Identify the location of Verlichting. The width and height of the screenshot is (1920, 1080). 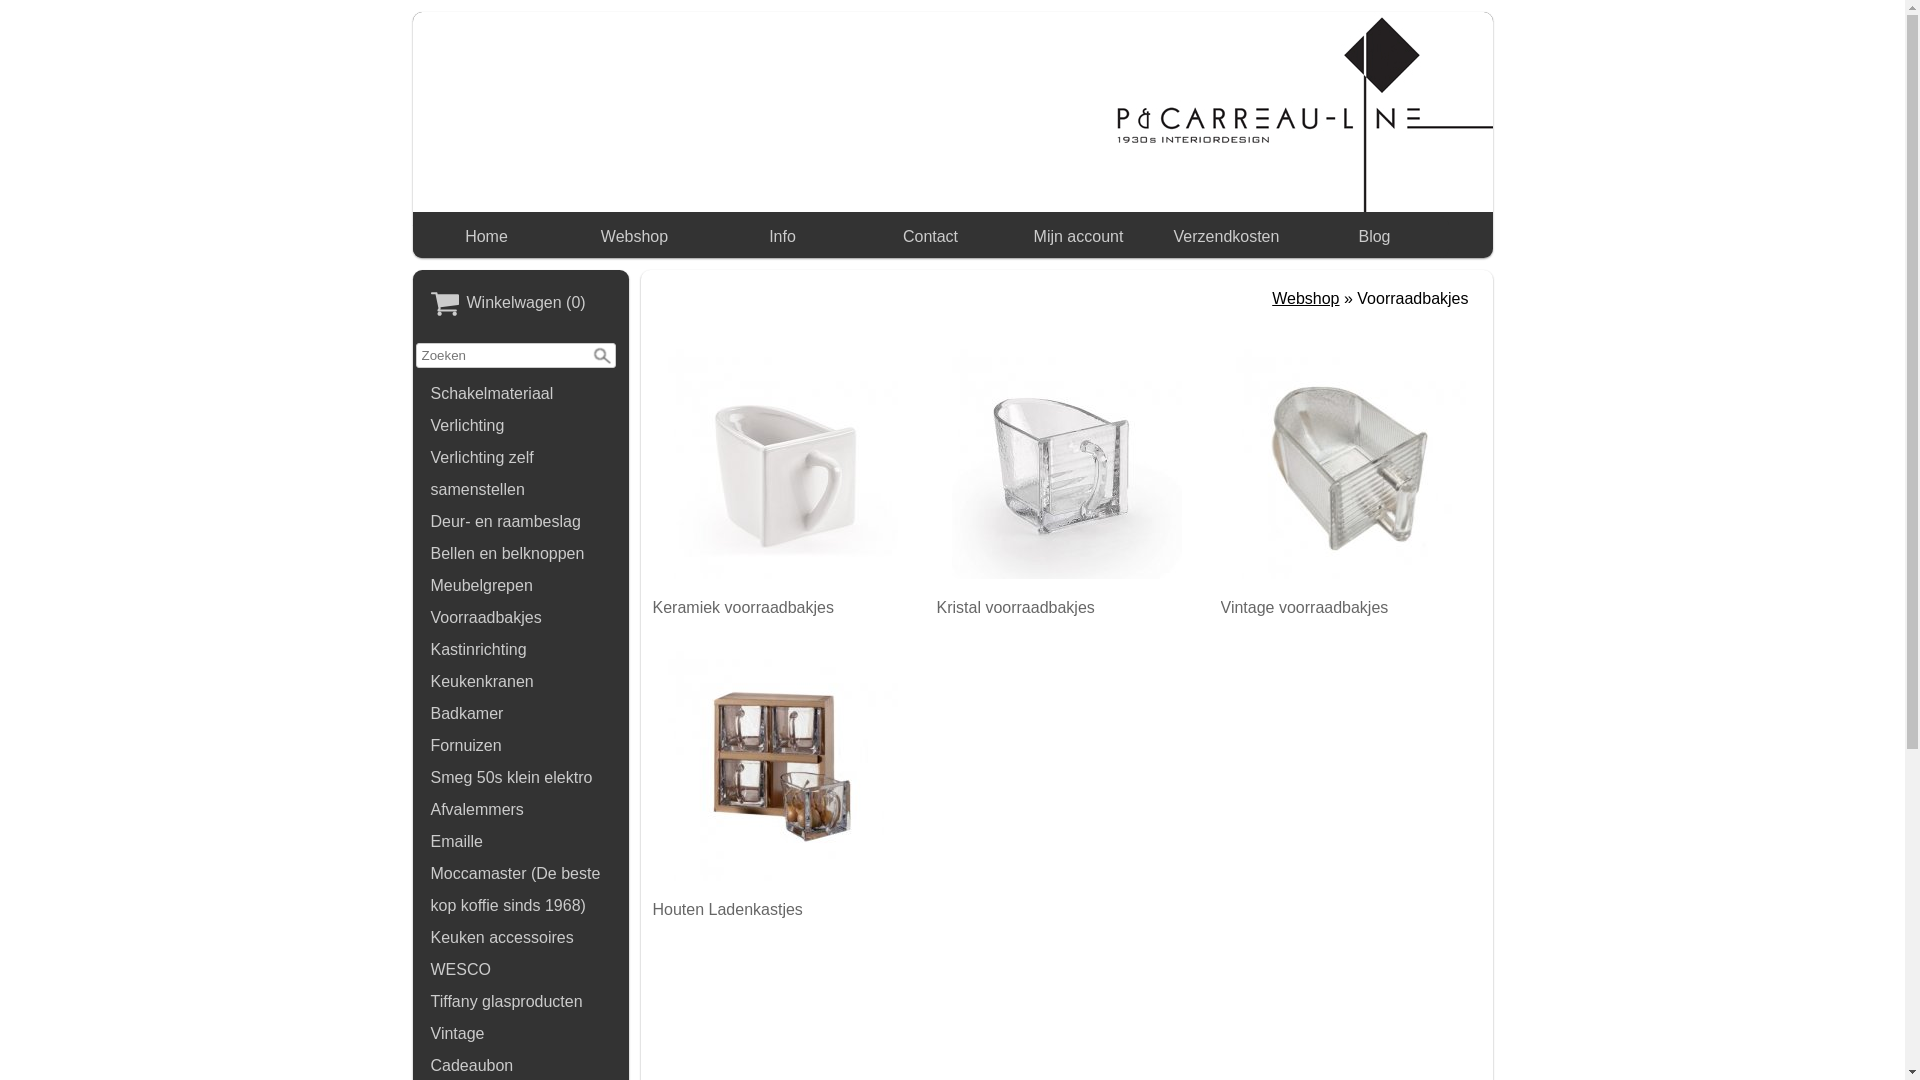
(521, 426).